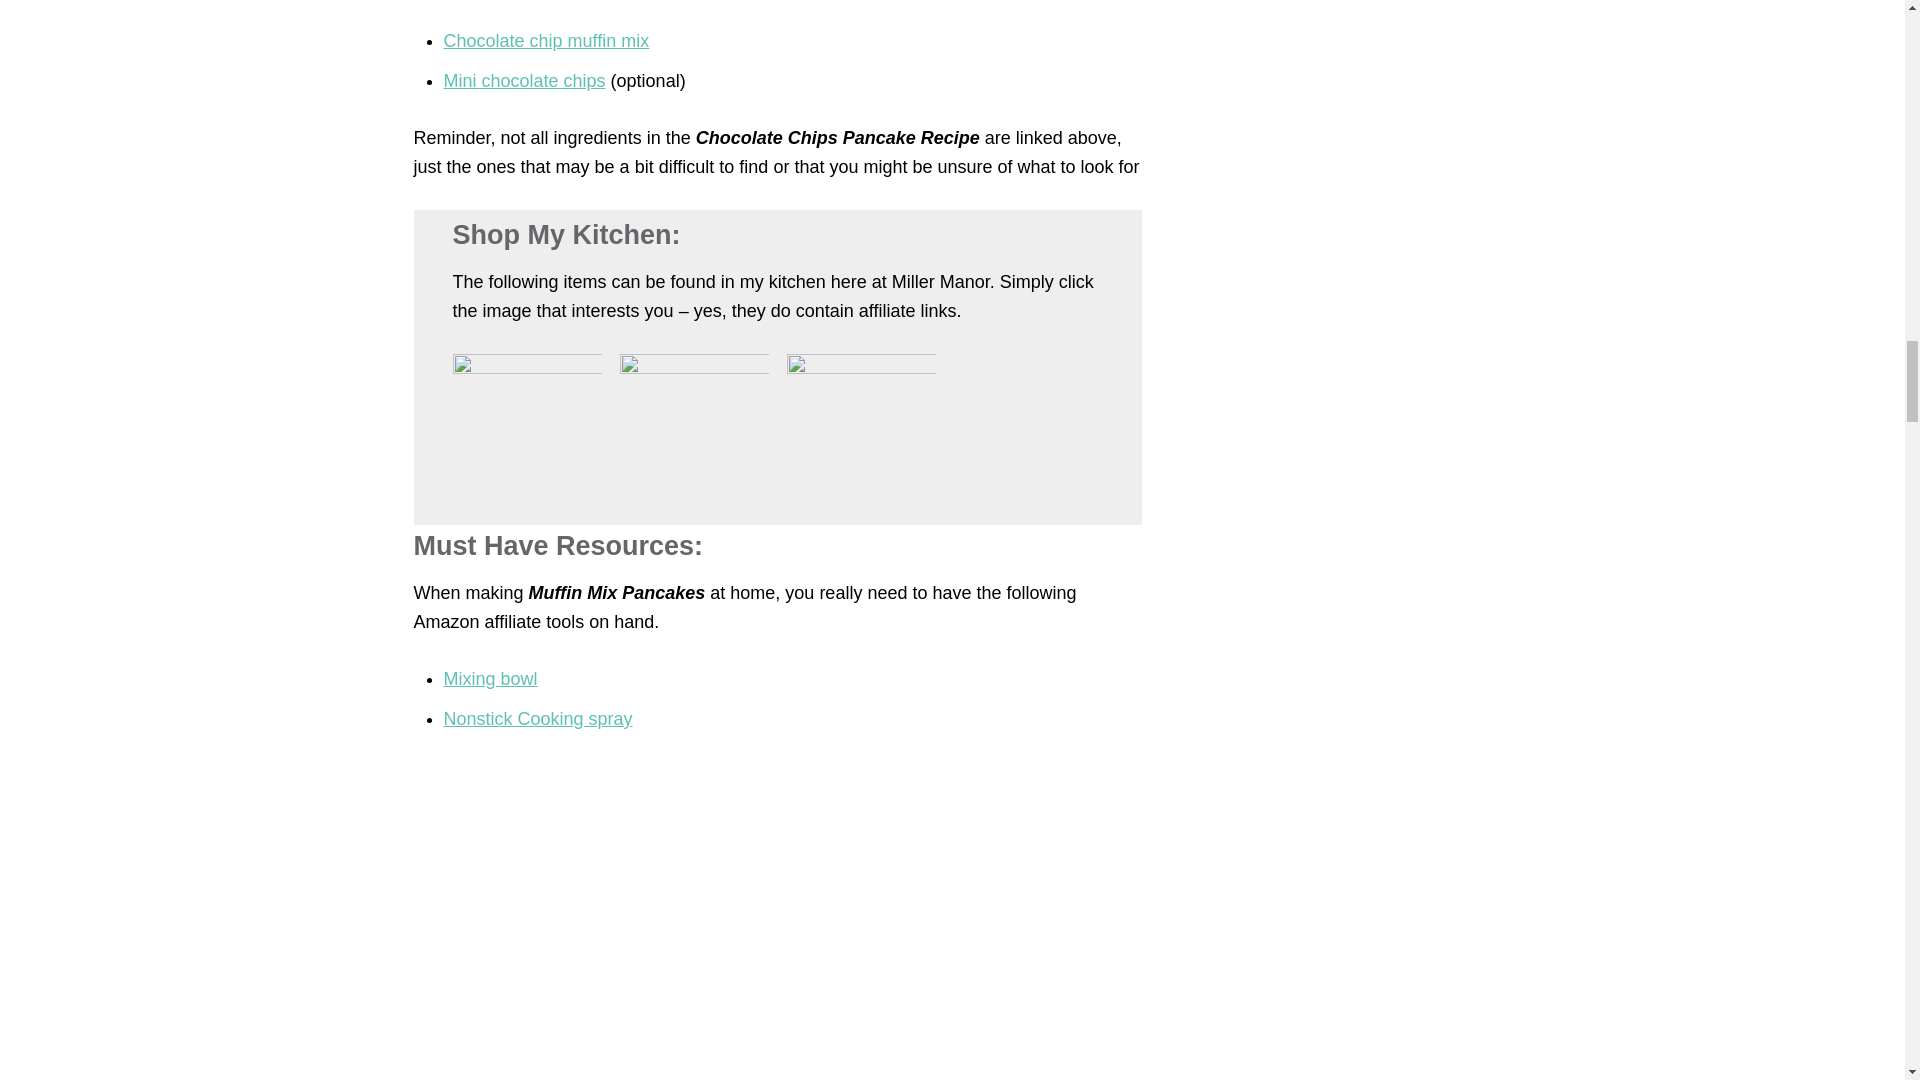 Image resolution: width=1920 pixels, height=1080 pixels. I want to click on Mini chocolate chips, so click(524, 80).